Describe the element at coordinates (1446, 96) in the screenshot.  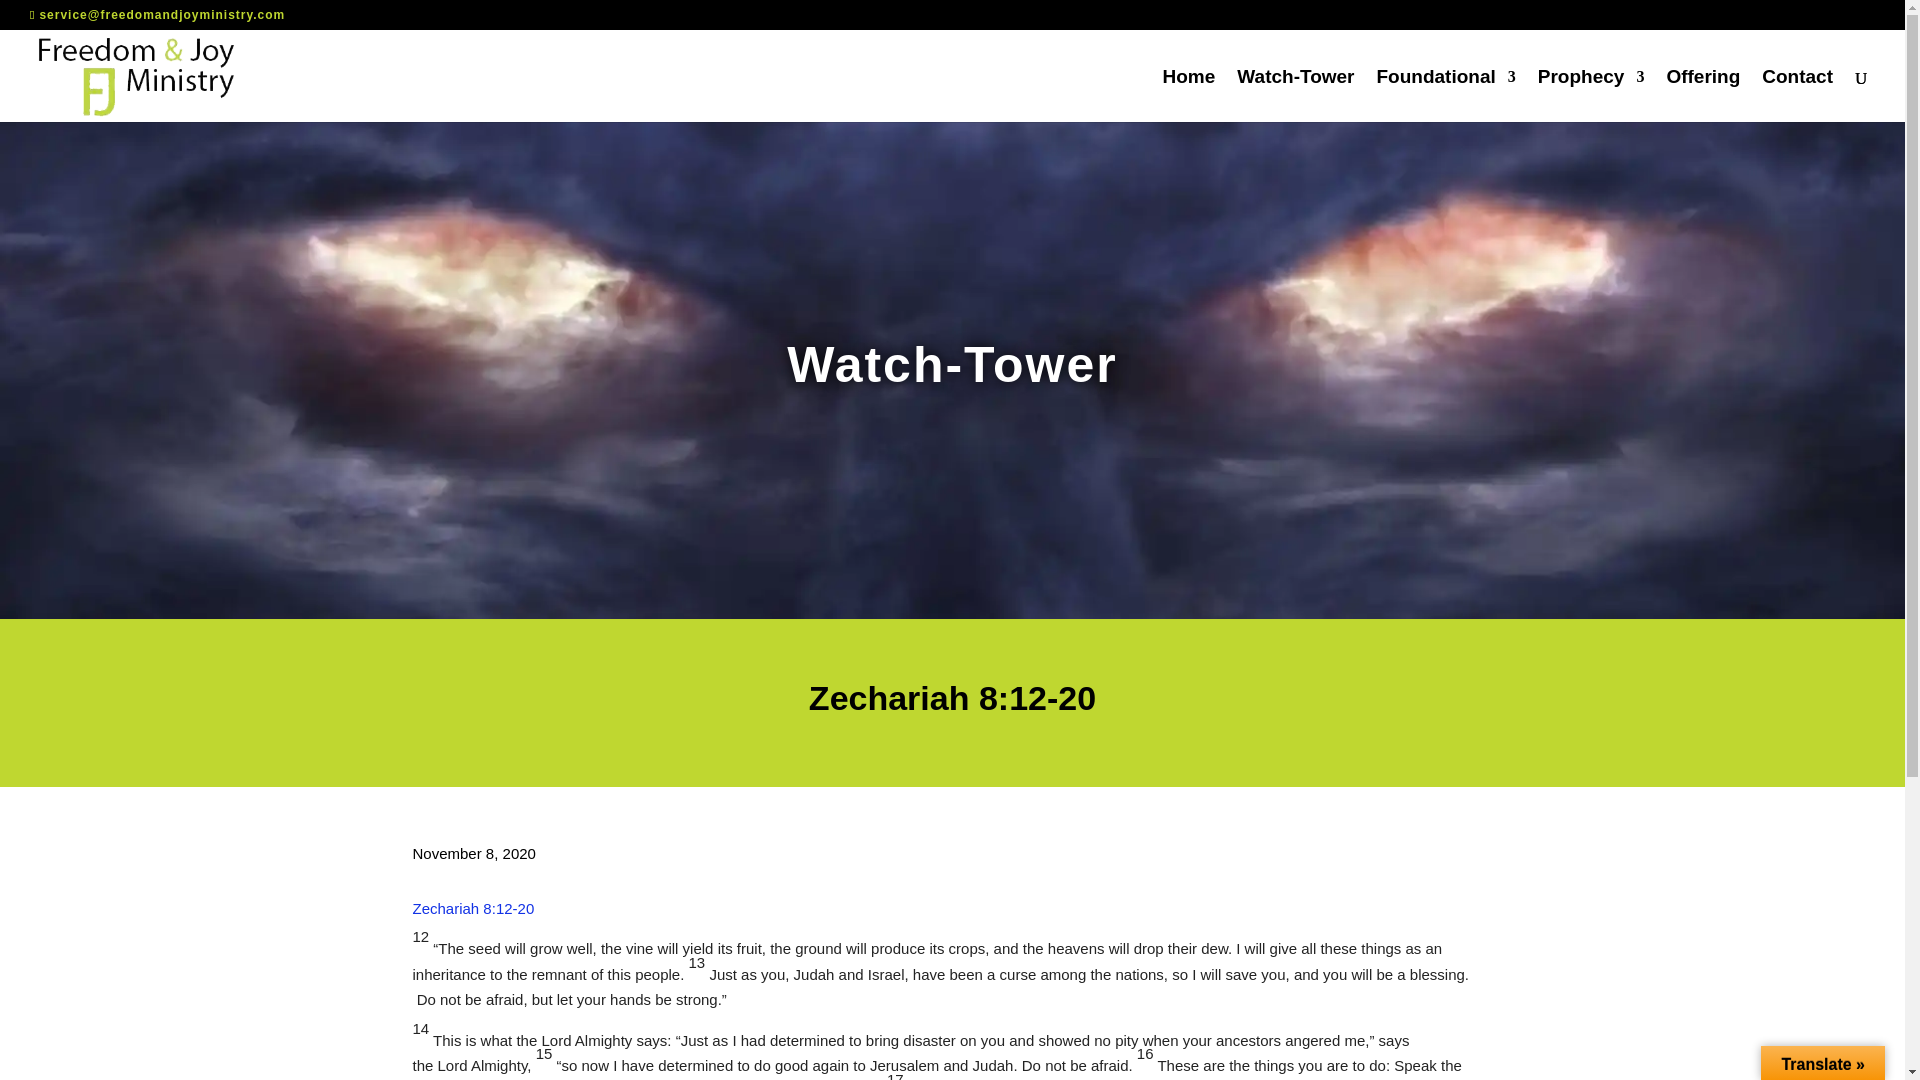
I see `Foundational` at that location.